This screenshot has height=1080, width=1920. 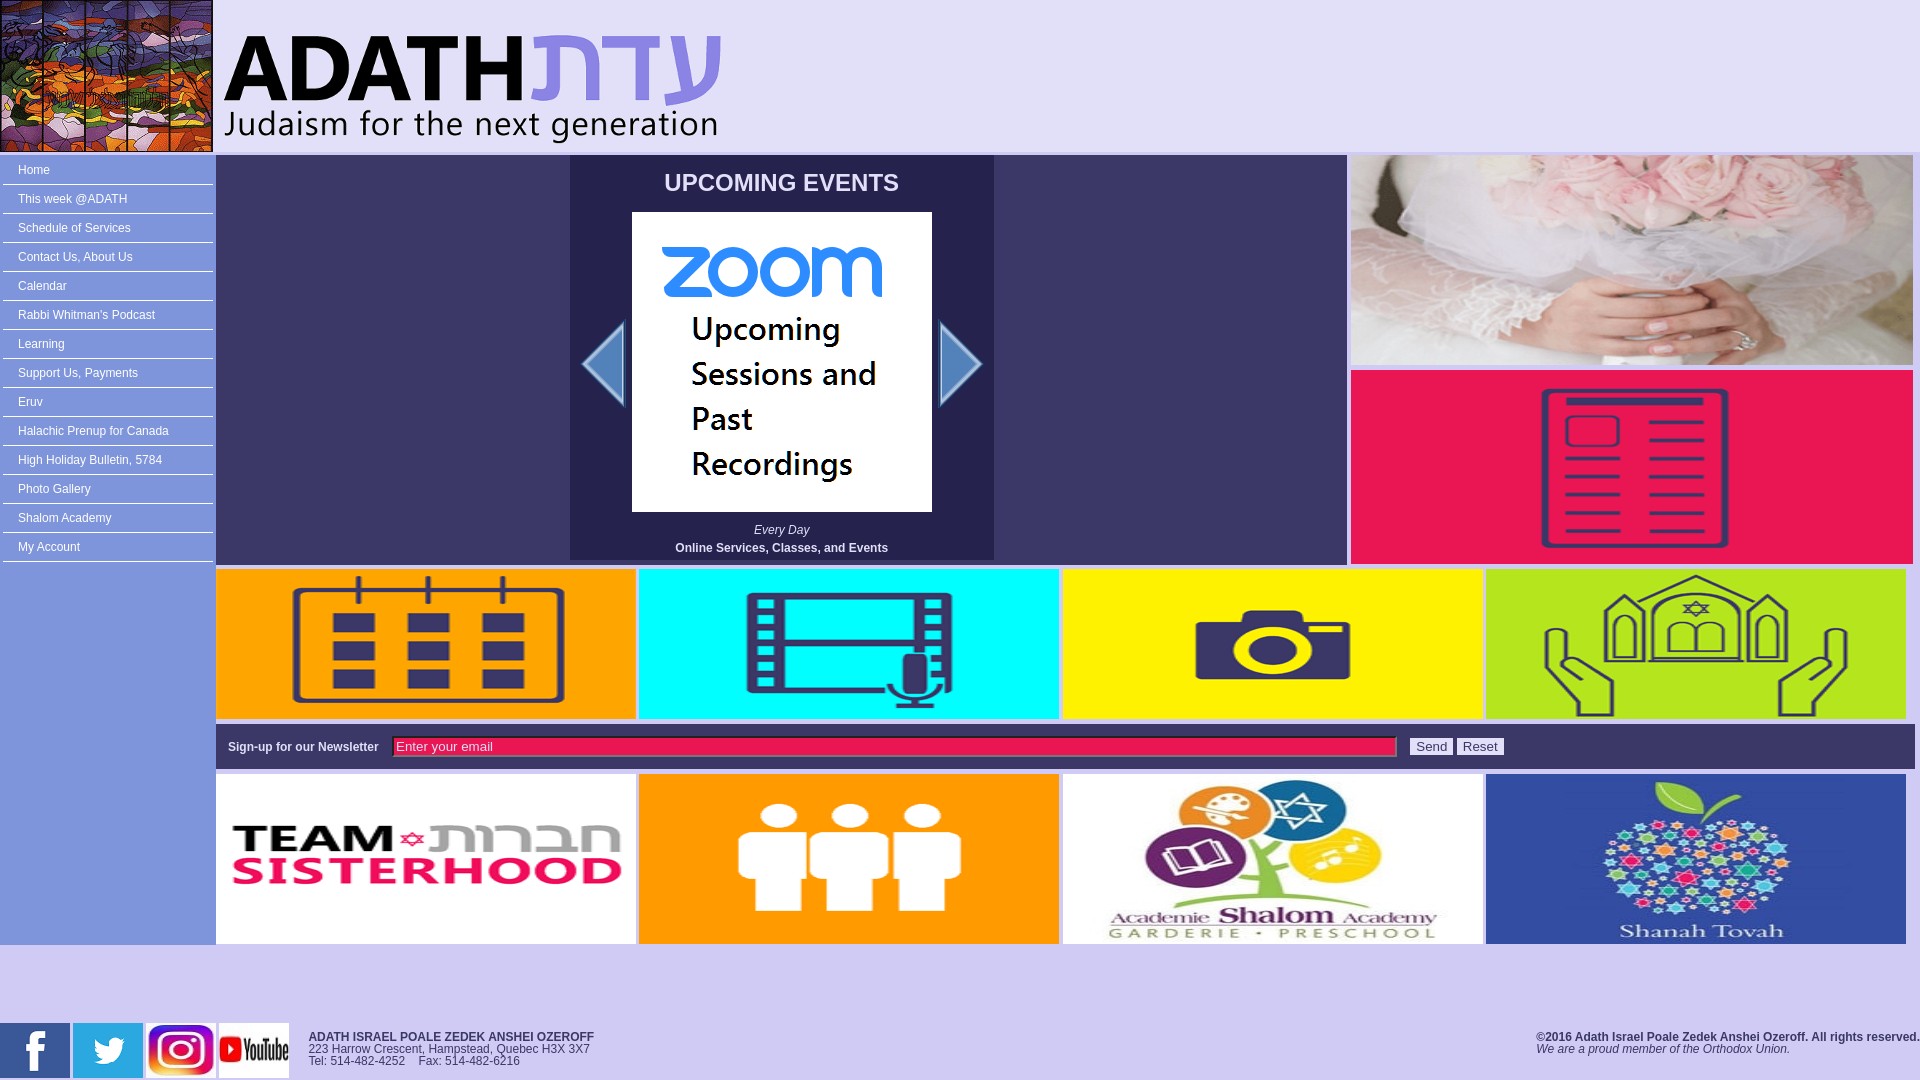 I want to click on Calendar, so click(x=72, y=400).